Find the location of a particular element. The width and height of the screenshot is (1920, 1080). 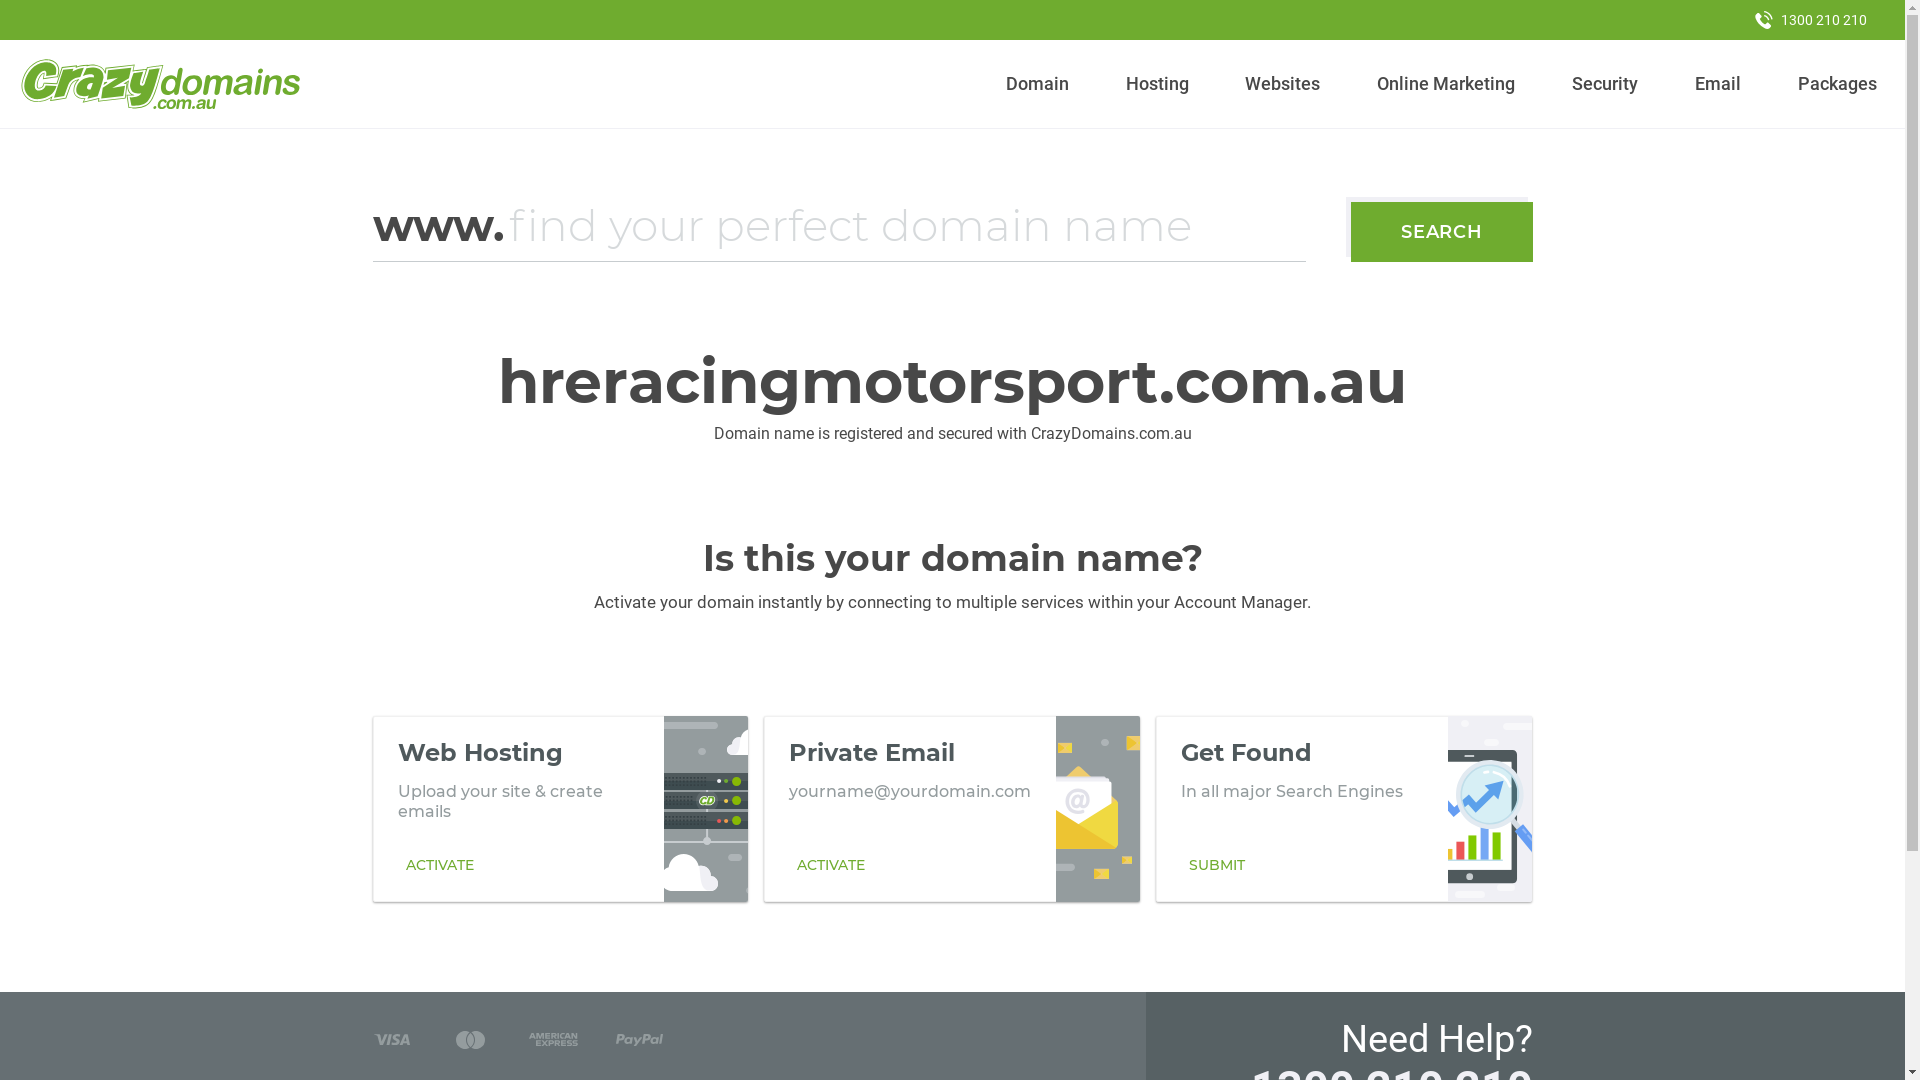

1300 210 210 is located at coordinates (1811, 20).